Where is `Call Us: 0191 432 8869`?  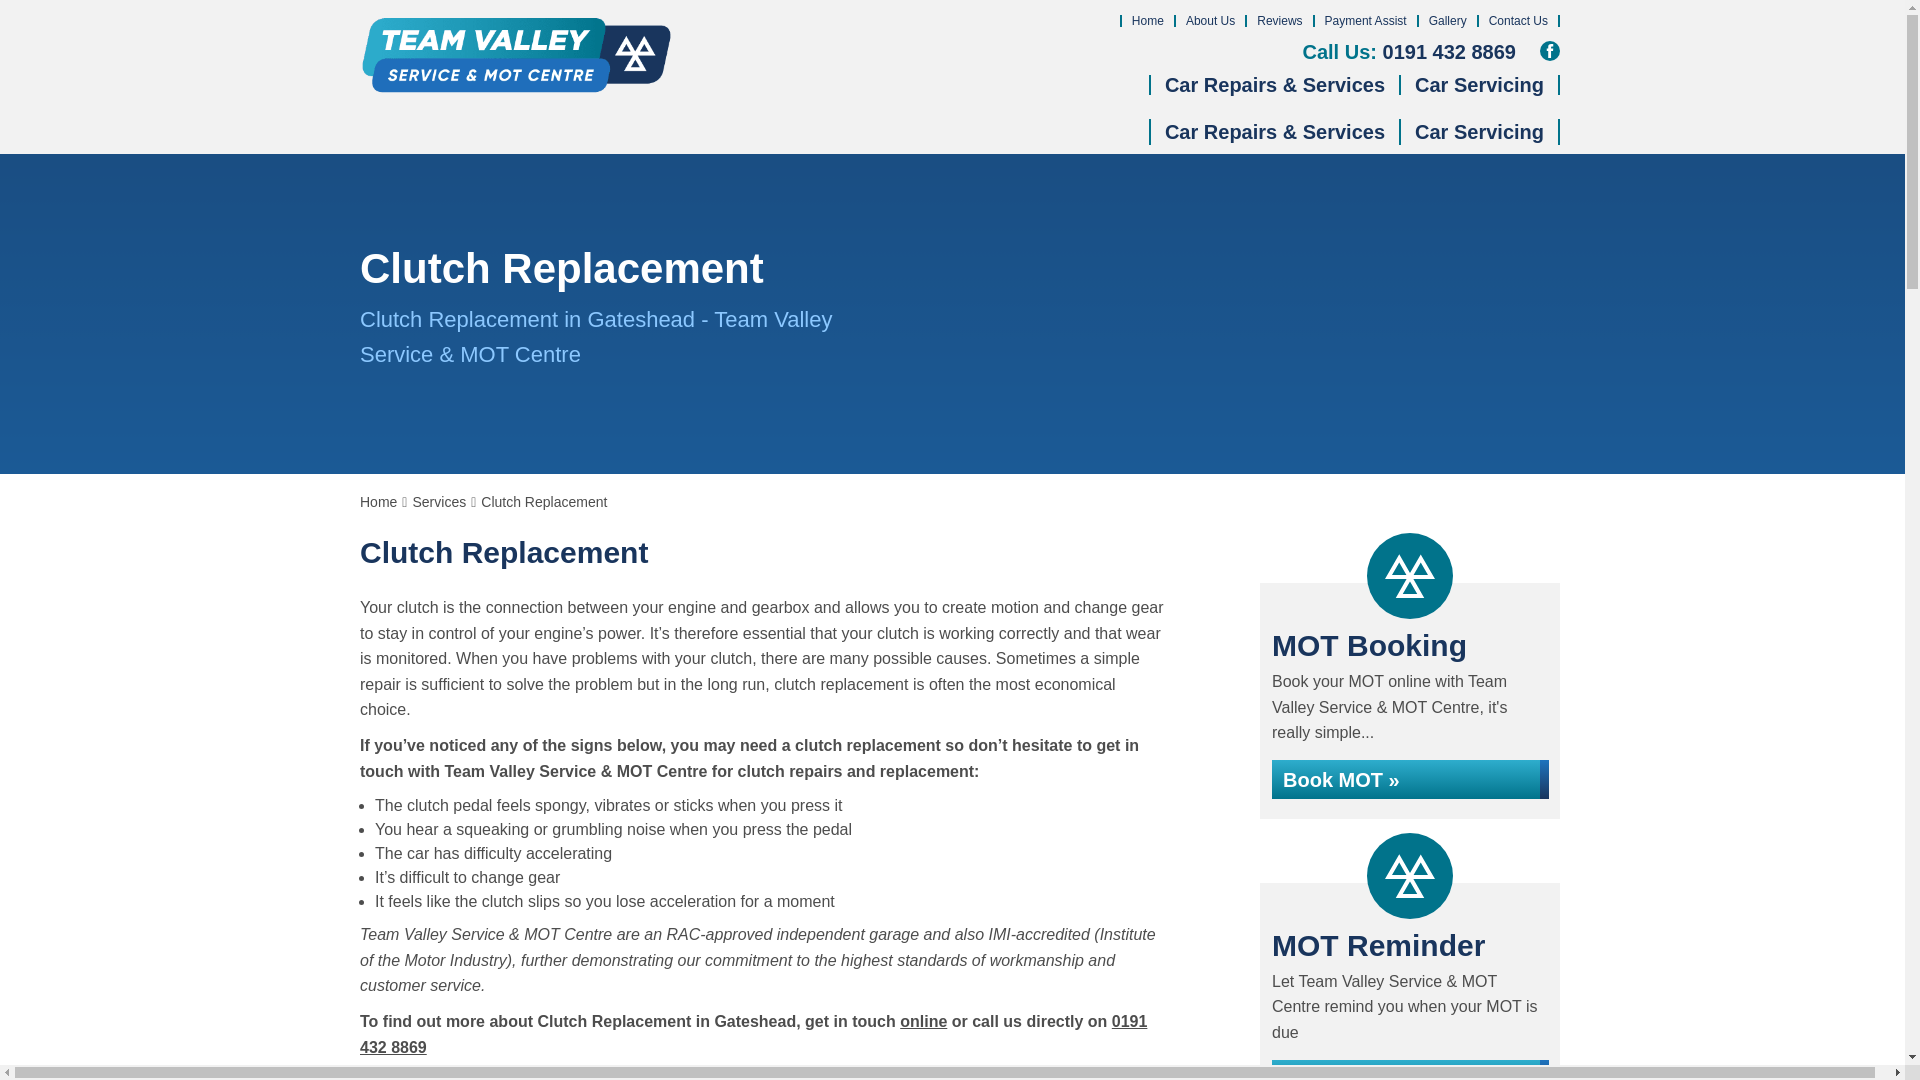
Call Us: 0191 432 8869 is located at coordinates (1408, 52).